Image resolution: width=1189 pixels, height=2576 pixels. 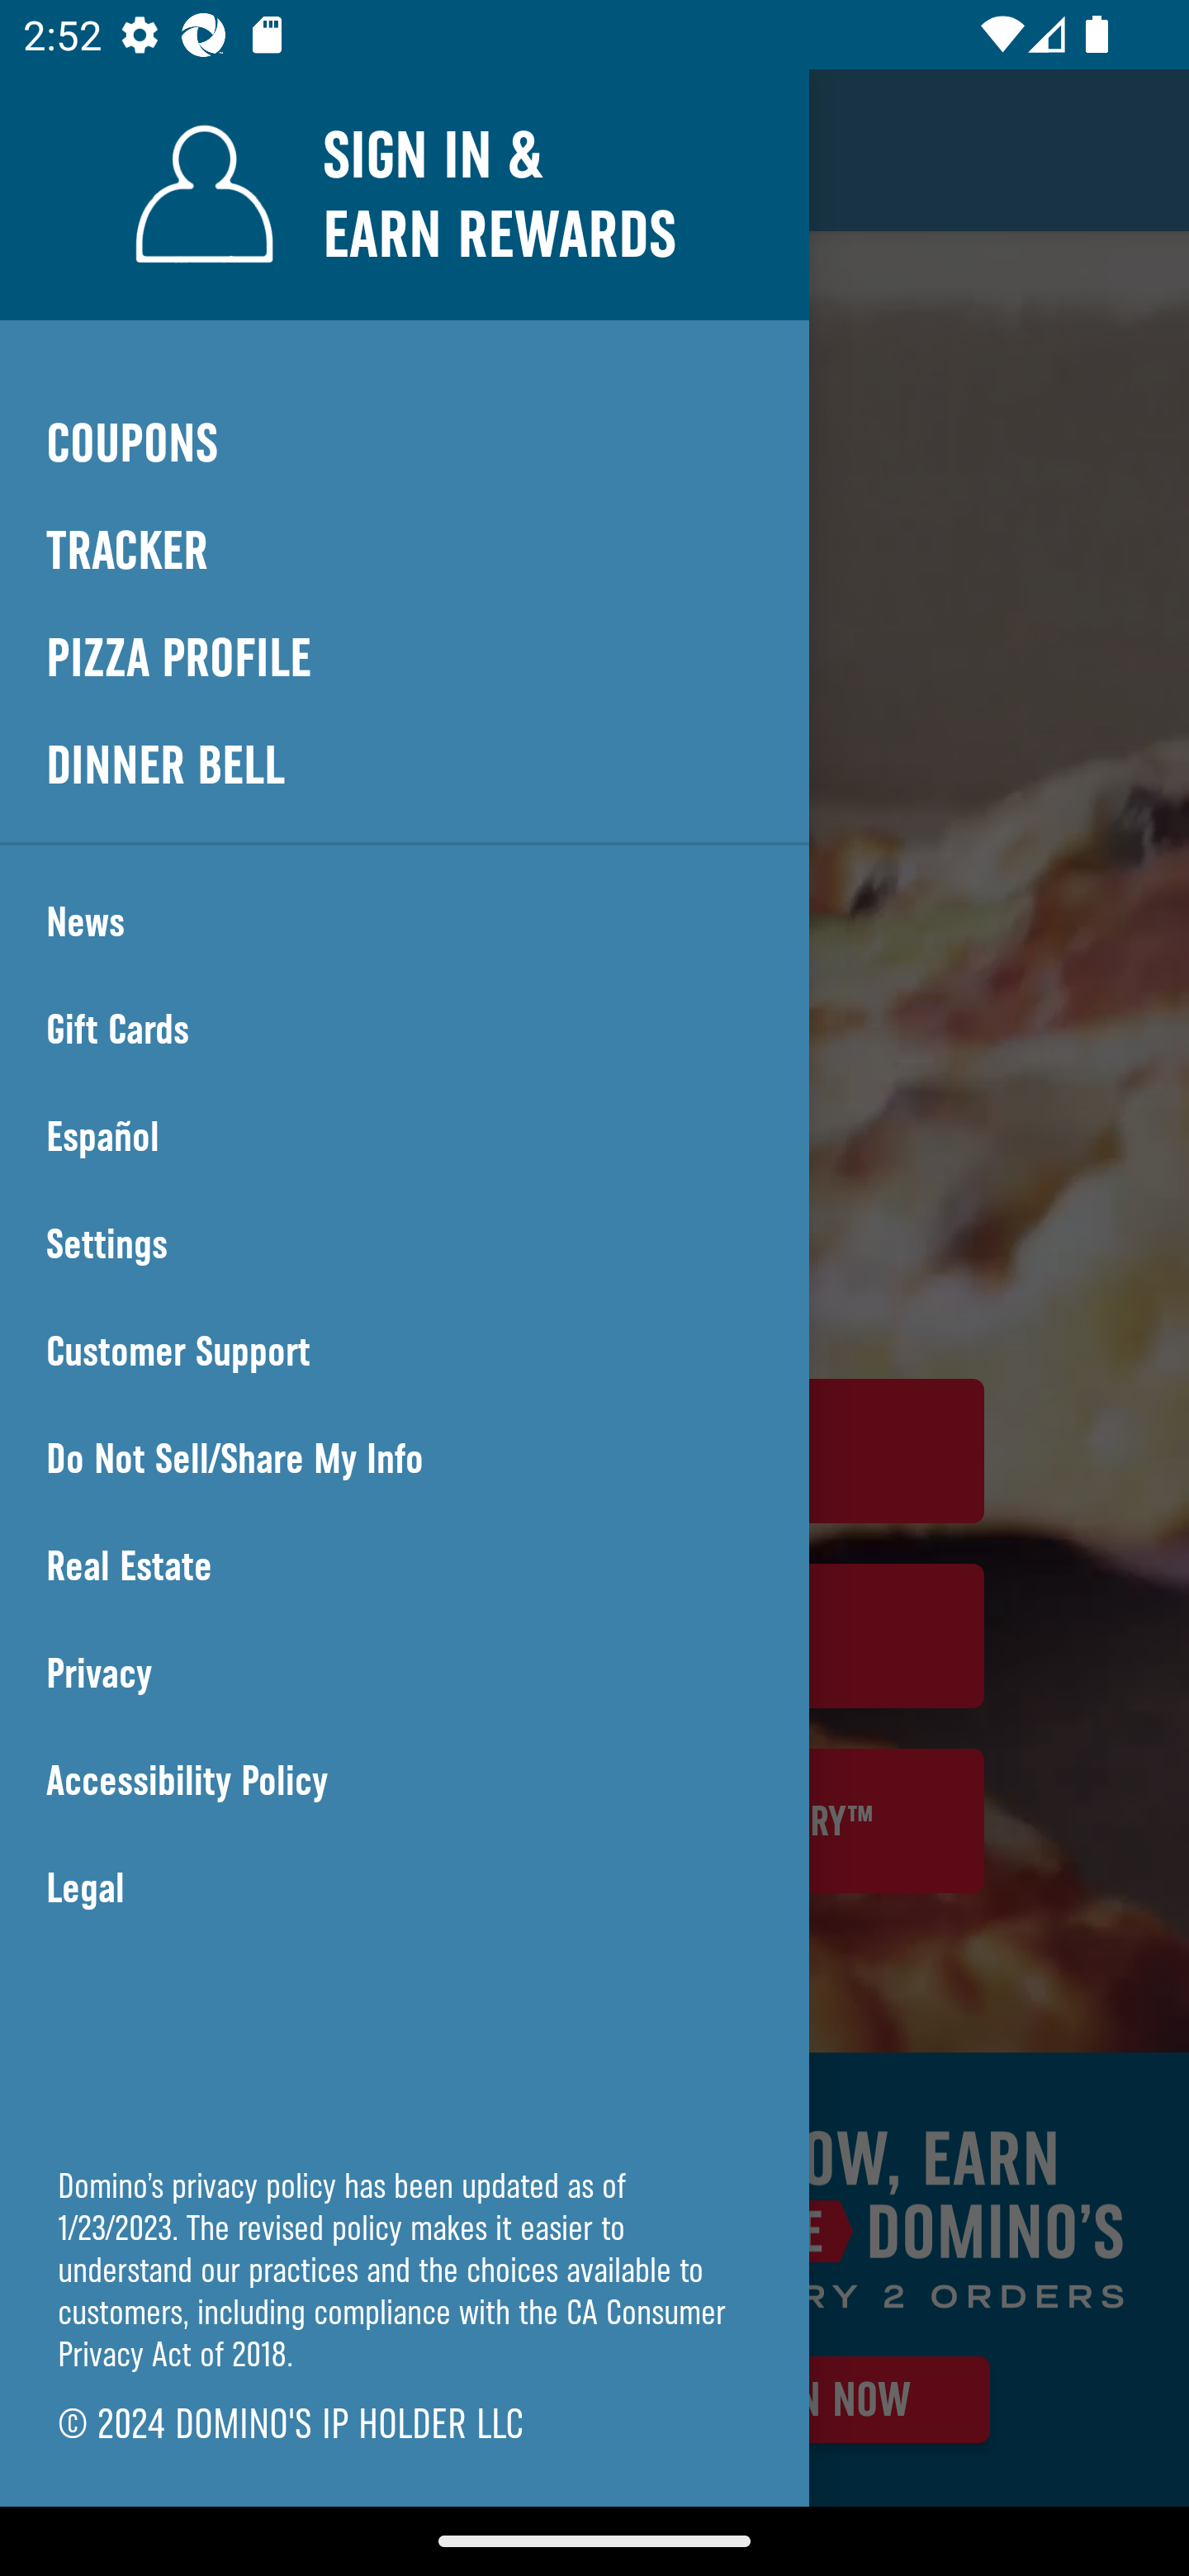 What do you see at coordinates (405, 1781) in the screenshot?
I see `Accessibility Policy` at bounding box center [405, 1781].